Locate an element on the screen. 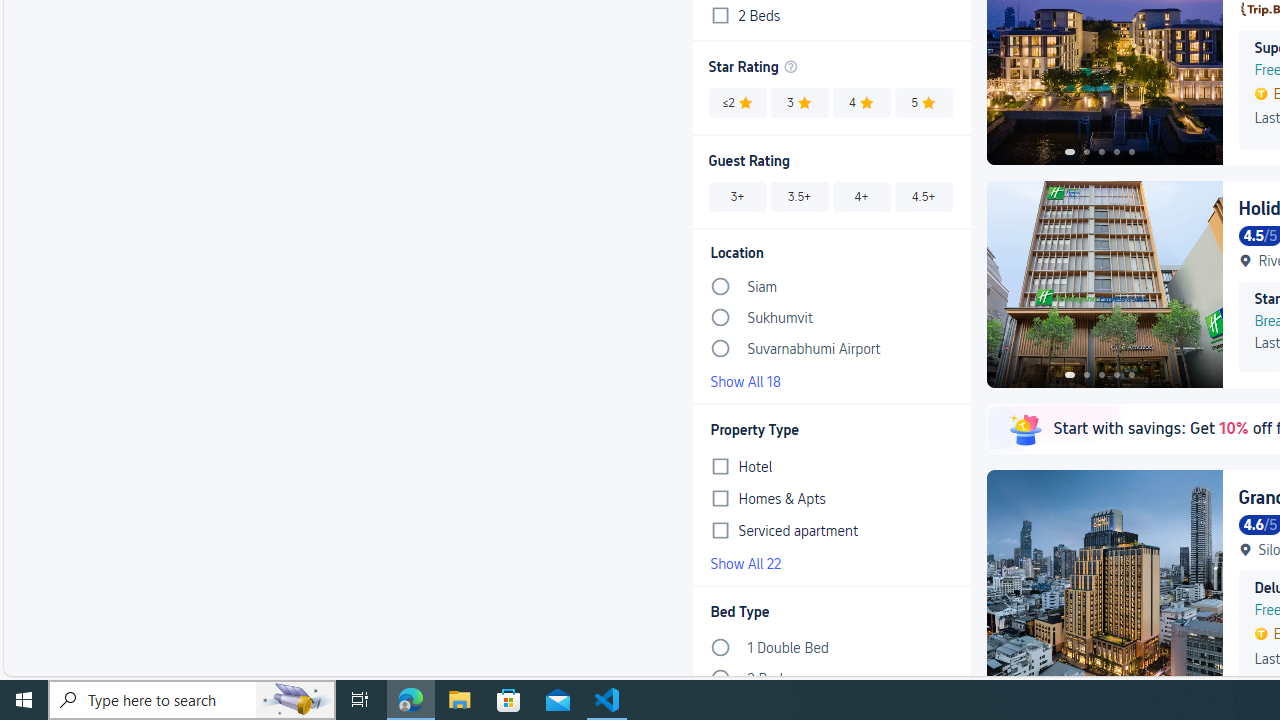 This screenshot has width=1280, height=720. hotel overview picture is located at coordinates (1104, 284).